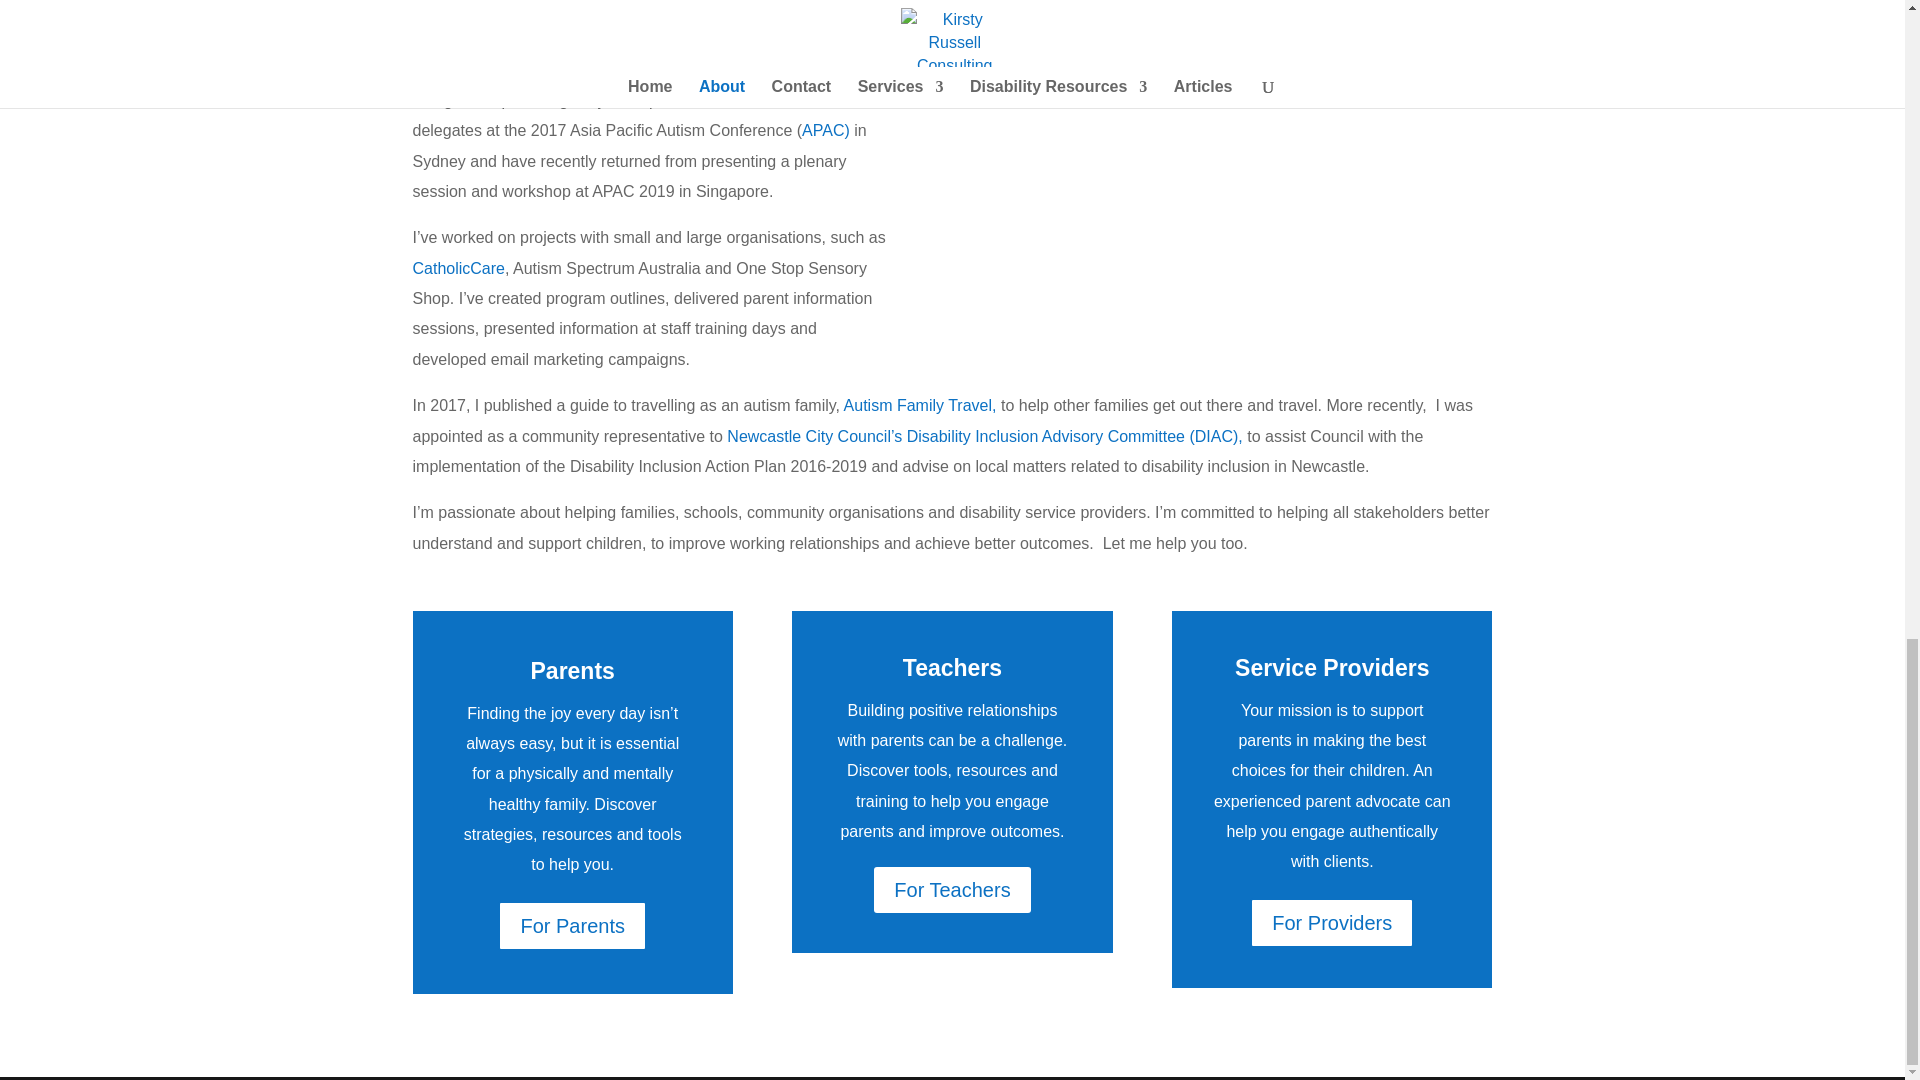  What do you see at coordinates (571, 926) in the screenshot?
I see `For Parents` at bounding box center [571, 926].